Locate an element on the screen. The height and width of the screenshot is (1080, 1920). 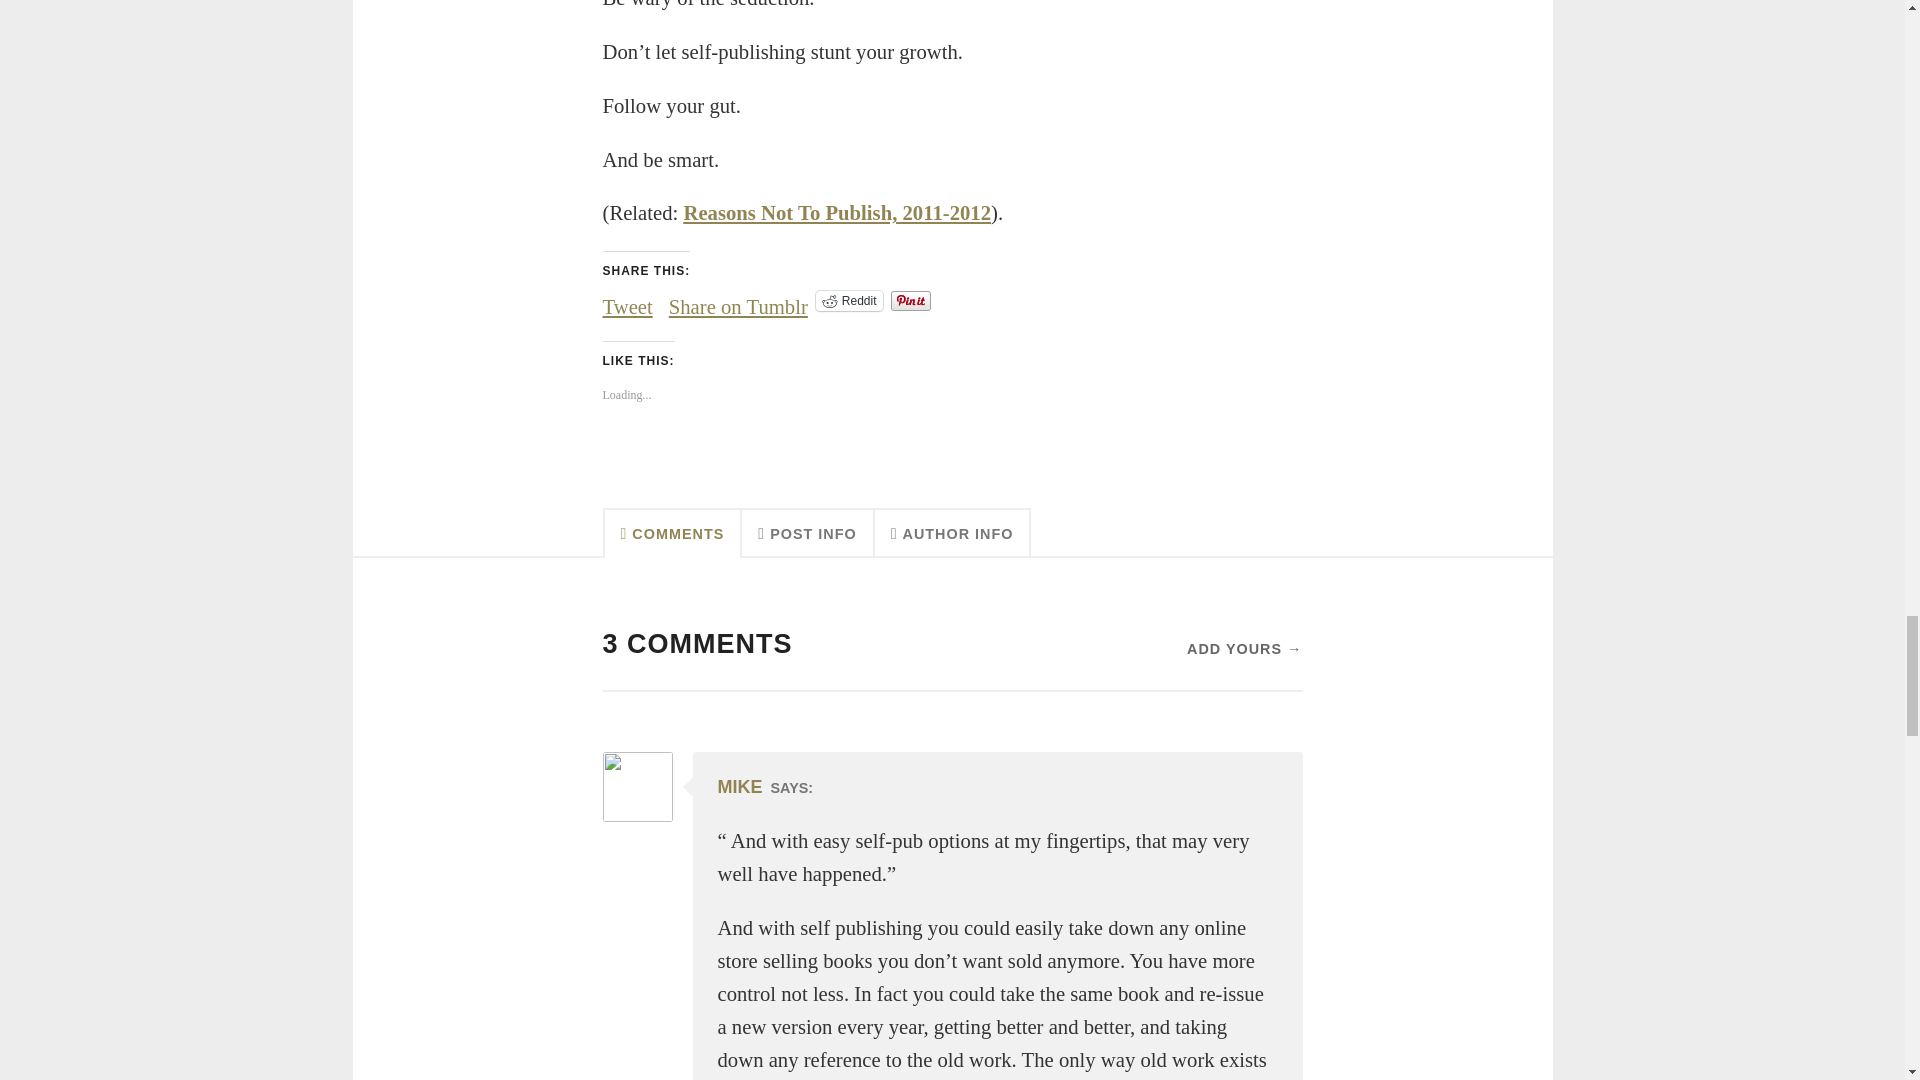
Share on Tumblr is located at coordinates (738, 299).